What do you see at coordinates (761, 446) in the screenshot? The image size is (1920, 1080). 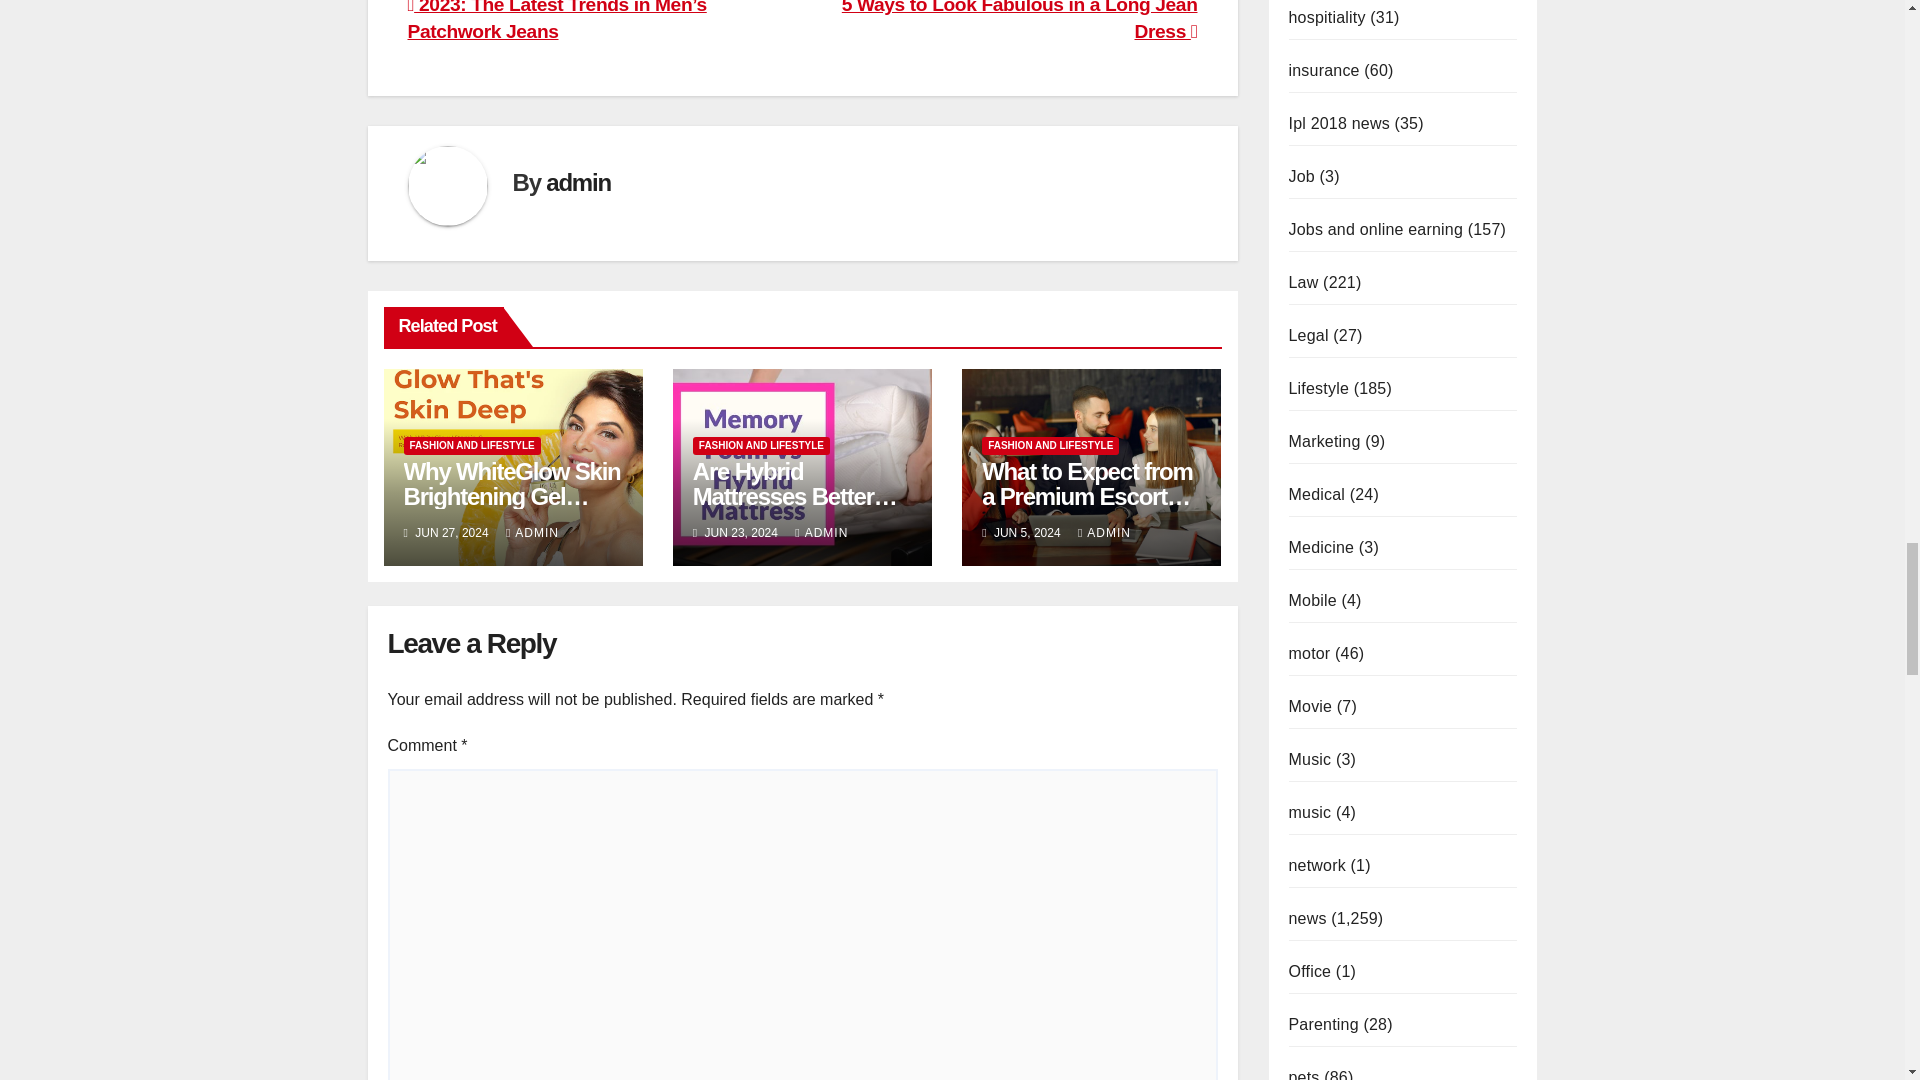 I see `FASHION AND LIFESTYLE` at bounding box center [761, 446].